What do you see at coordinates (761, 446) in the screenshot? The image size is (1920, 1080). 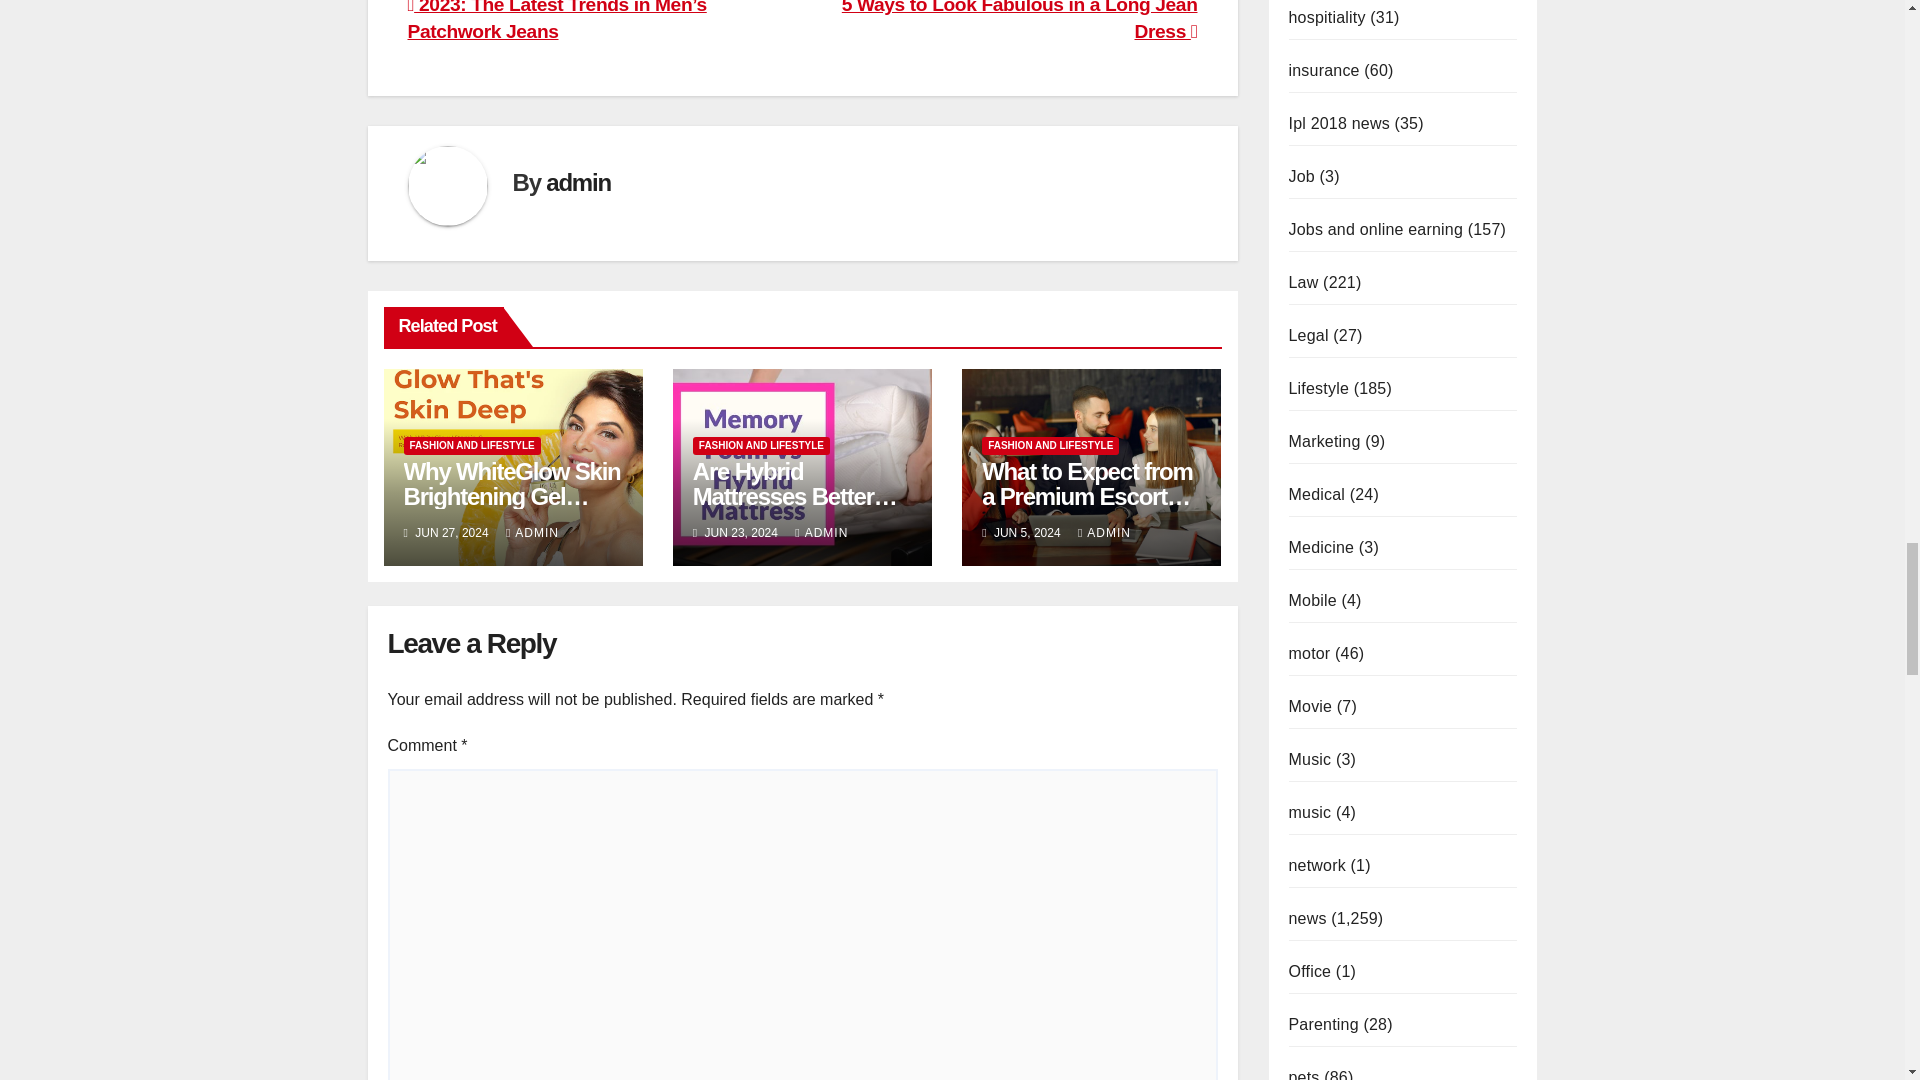 I see `FASHION AND LIFESTYLE` at bounding box center [761, 446].